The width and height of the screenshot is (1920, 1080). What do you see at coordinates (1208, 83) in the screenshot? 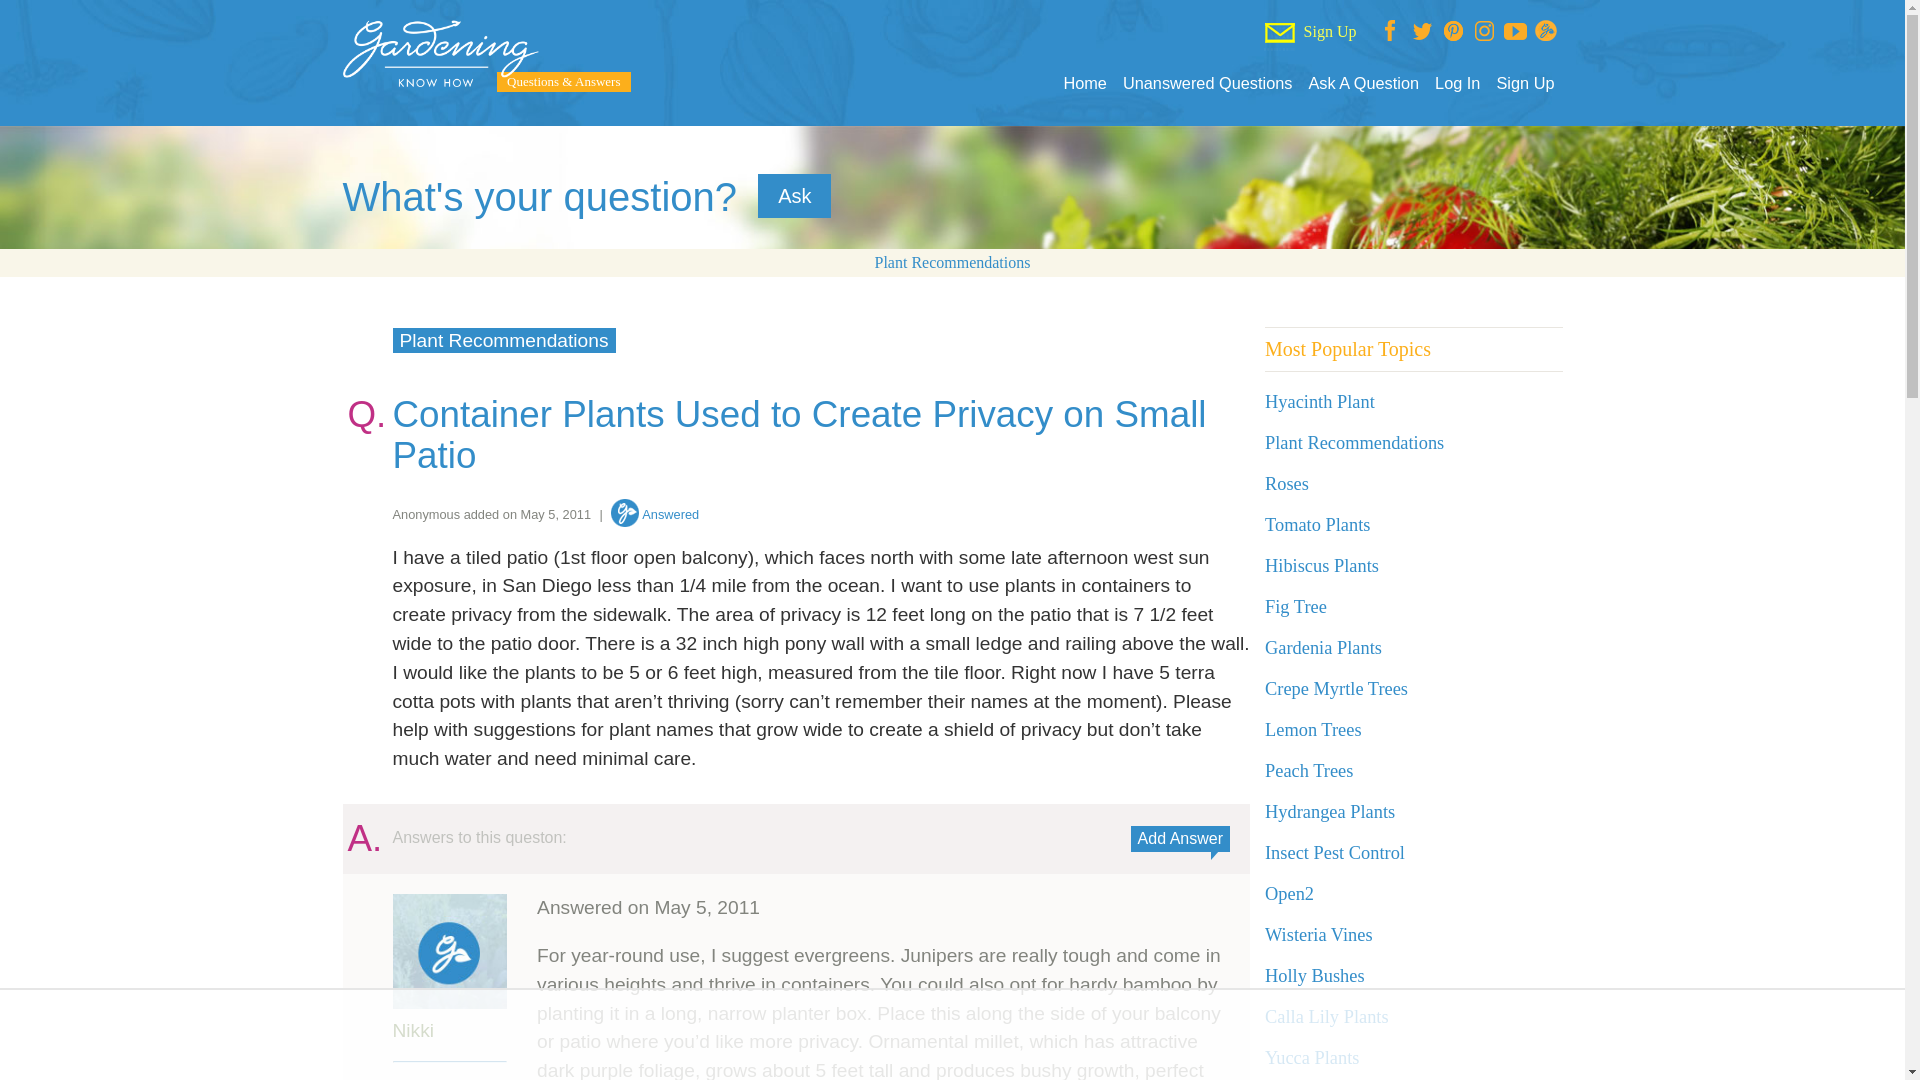
I see `Unanswered Questions` at bounding box center [1208, 83].